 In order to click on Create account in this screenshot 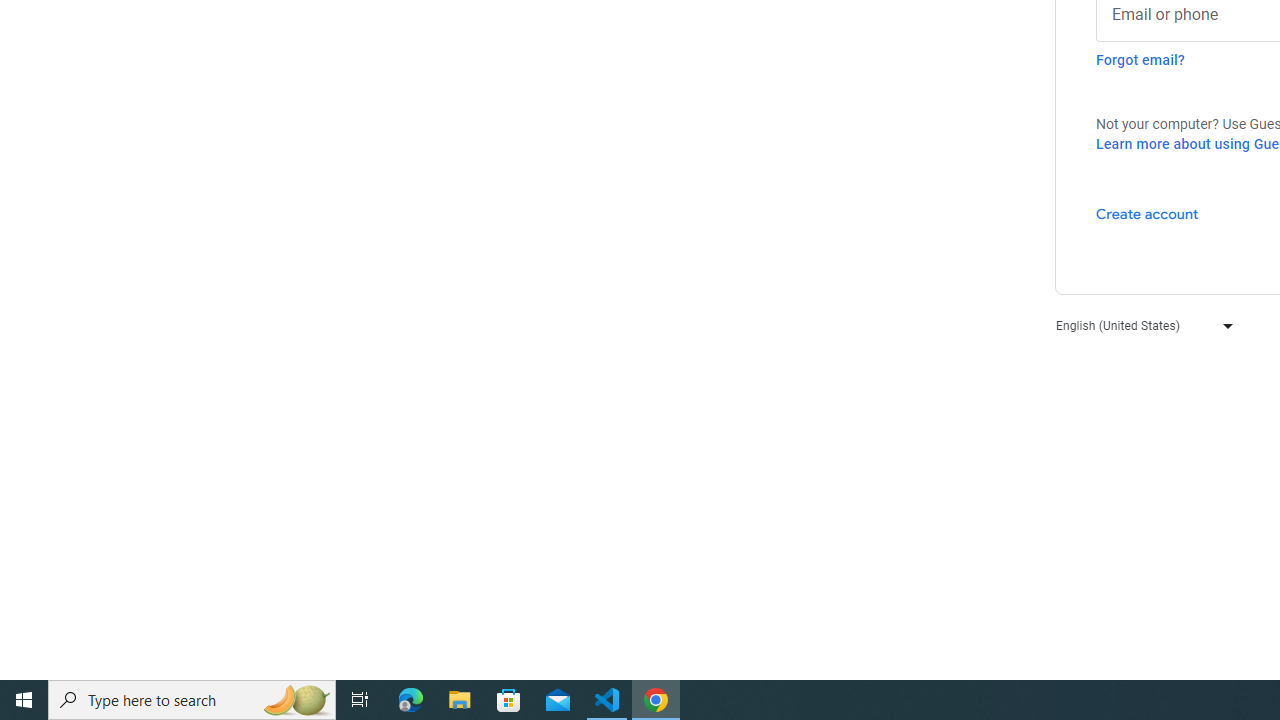, I will do `click(1146, 213)`.